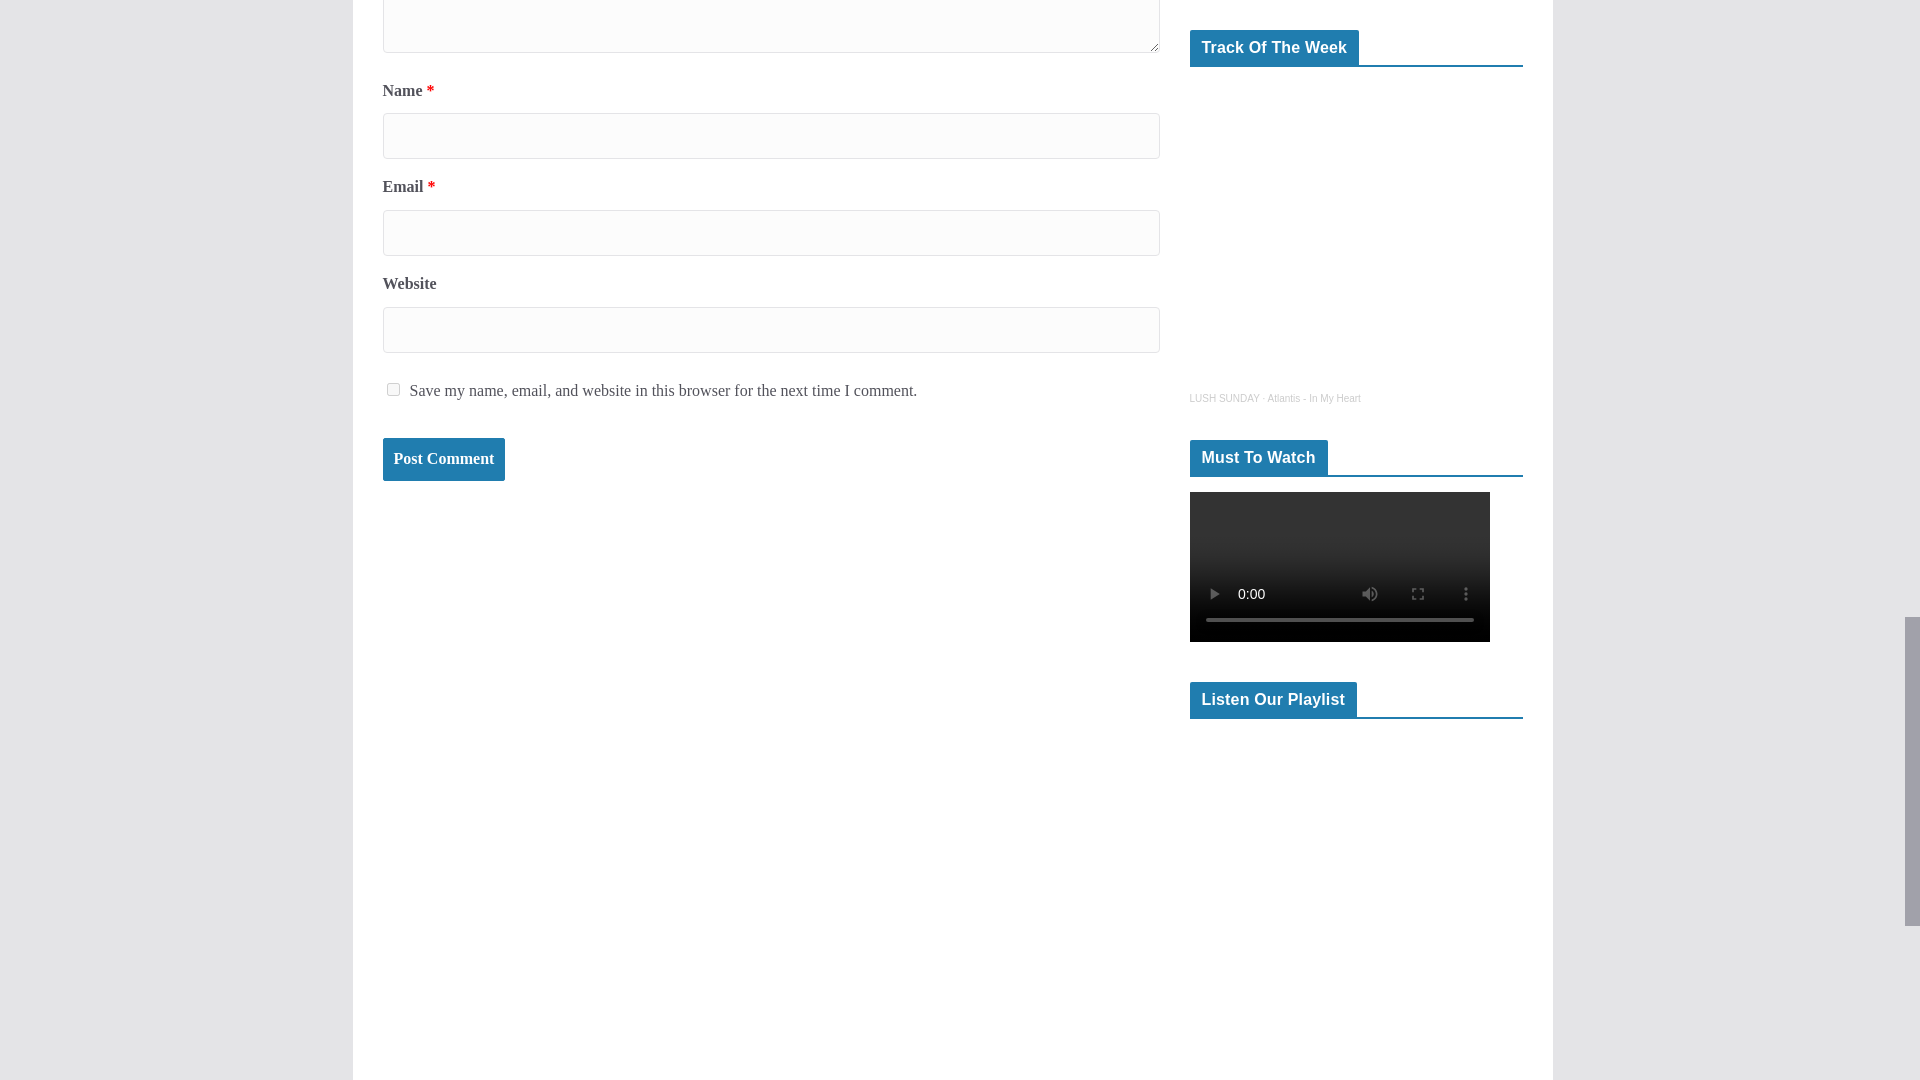 The height and width of the screenshot is (1080, 1920). Describe the element at coordinates (1314, 398) in the screenshot. I see `Atlantis - In My Heart` at that location.